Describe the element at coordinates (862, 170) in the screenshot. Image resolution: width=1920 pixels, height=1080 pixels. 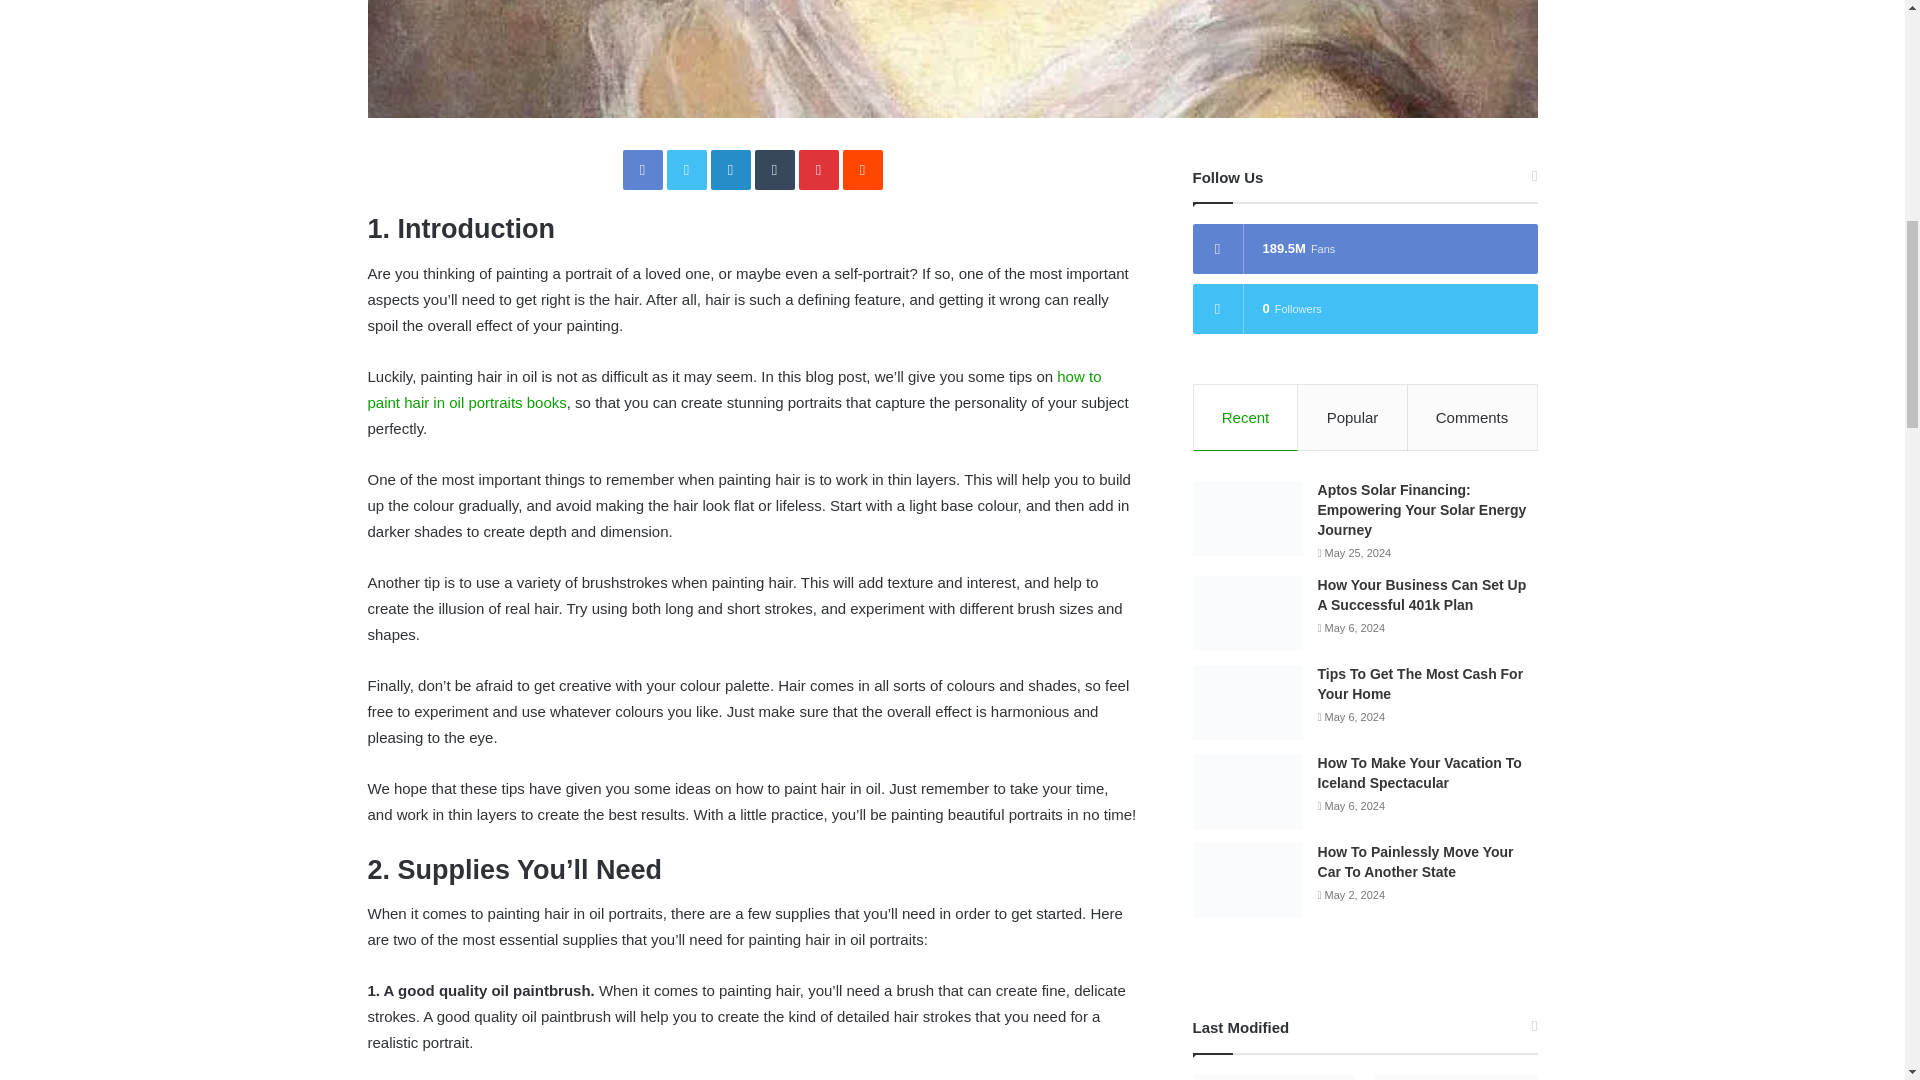
I see `Reddit` at that location.